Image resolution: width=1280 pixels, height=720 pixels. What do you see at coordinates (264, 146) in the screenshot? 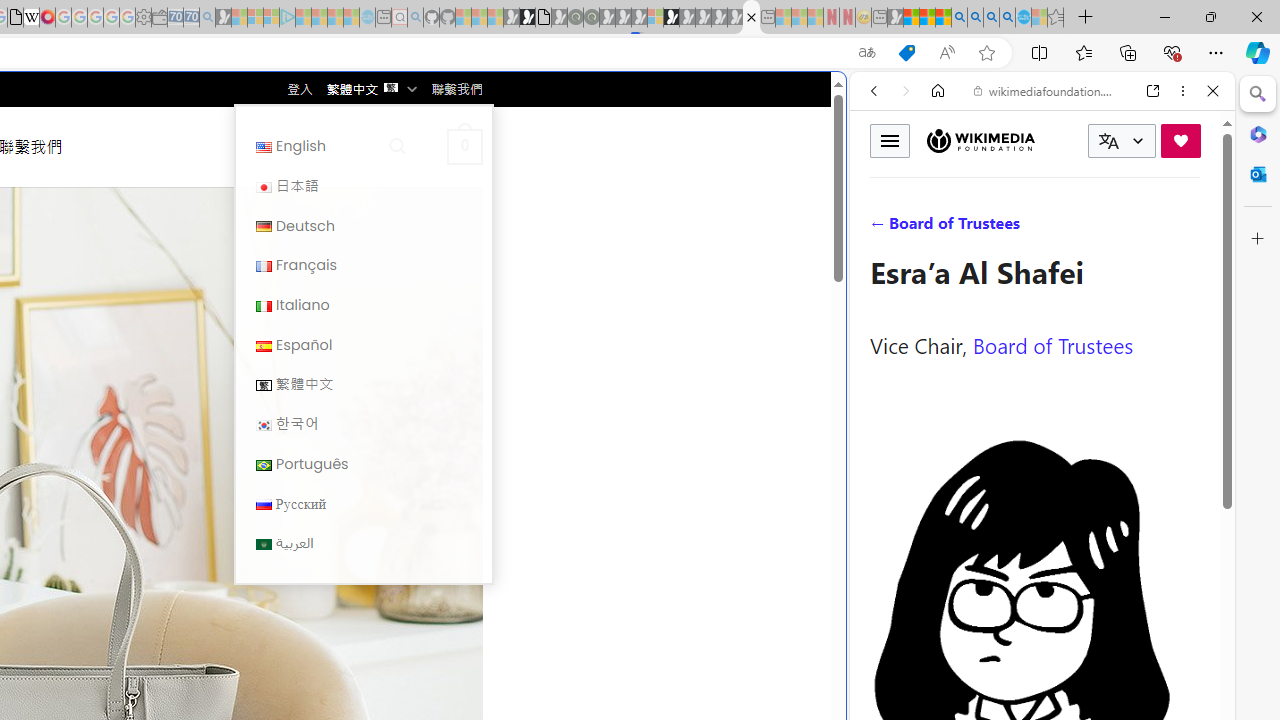
I see `English` at bounding box center [264, 146].